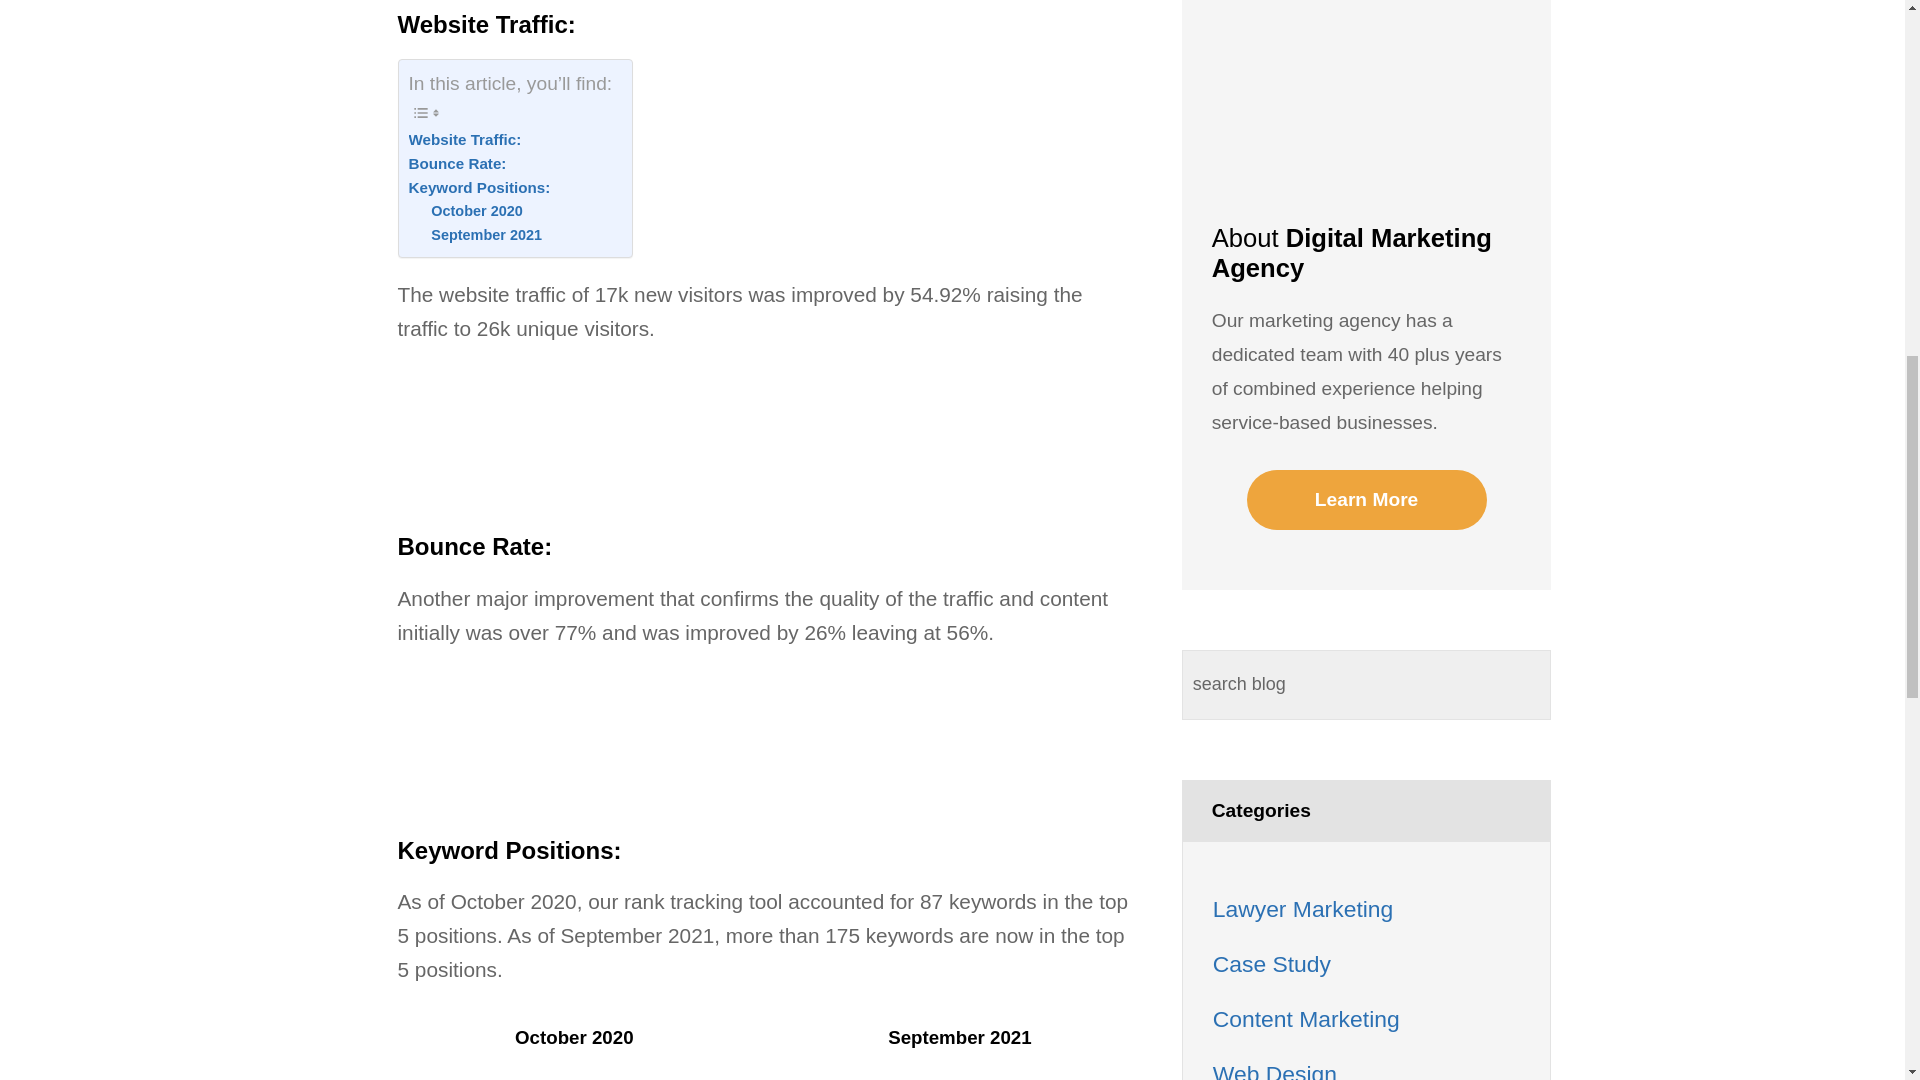  I want to click on October 2020, so click(476, 210).